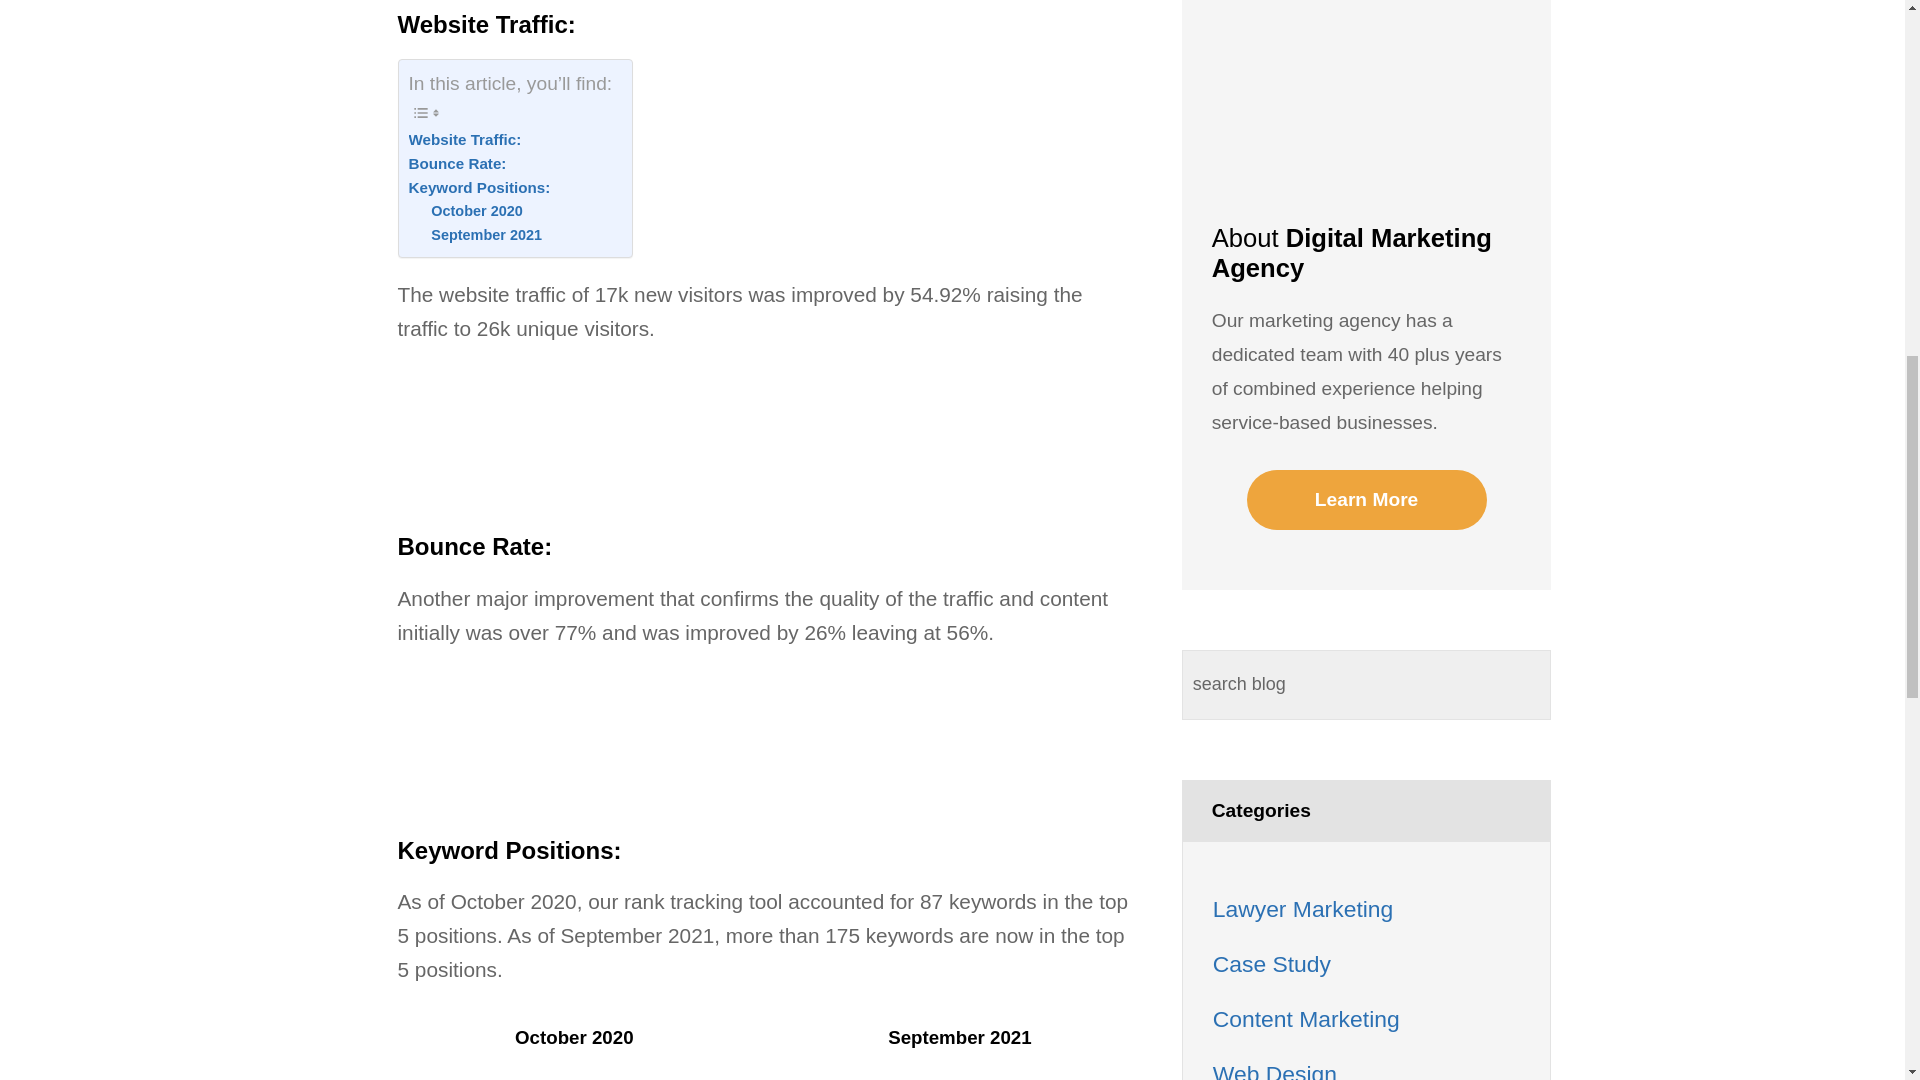  I want to click on October 2020, so click(476, 210).